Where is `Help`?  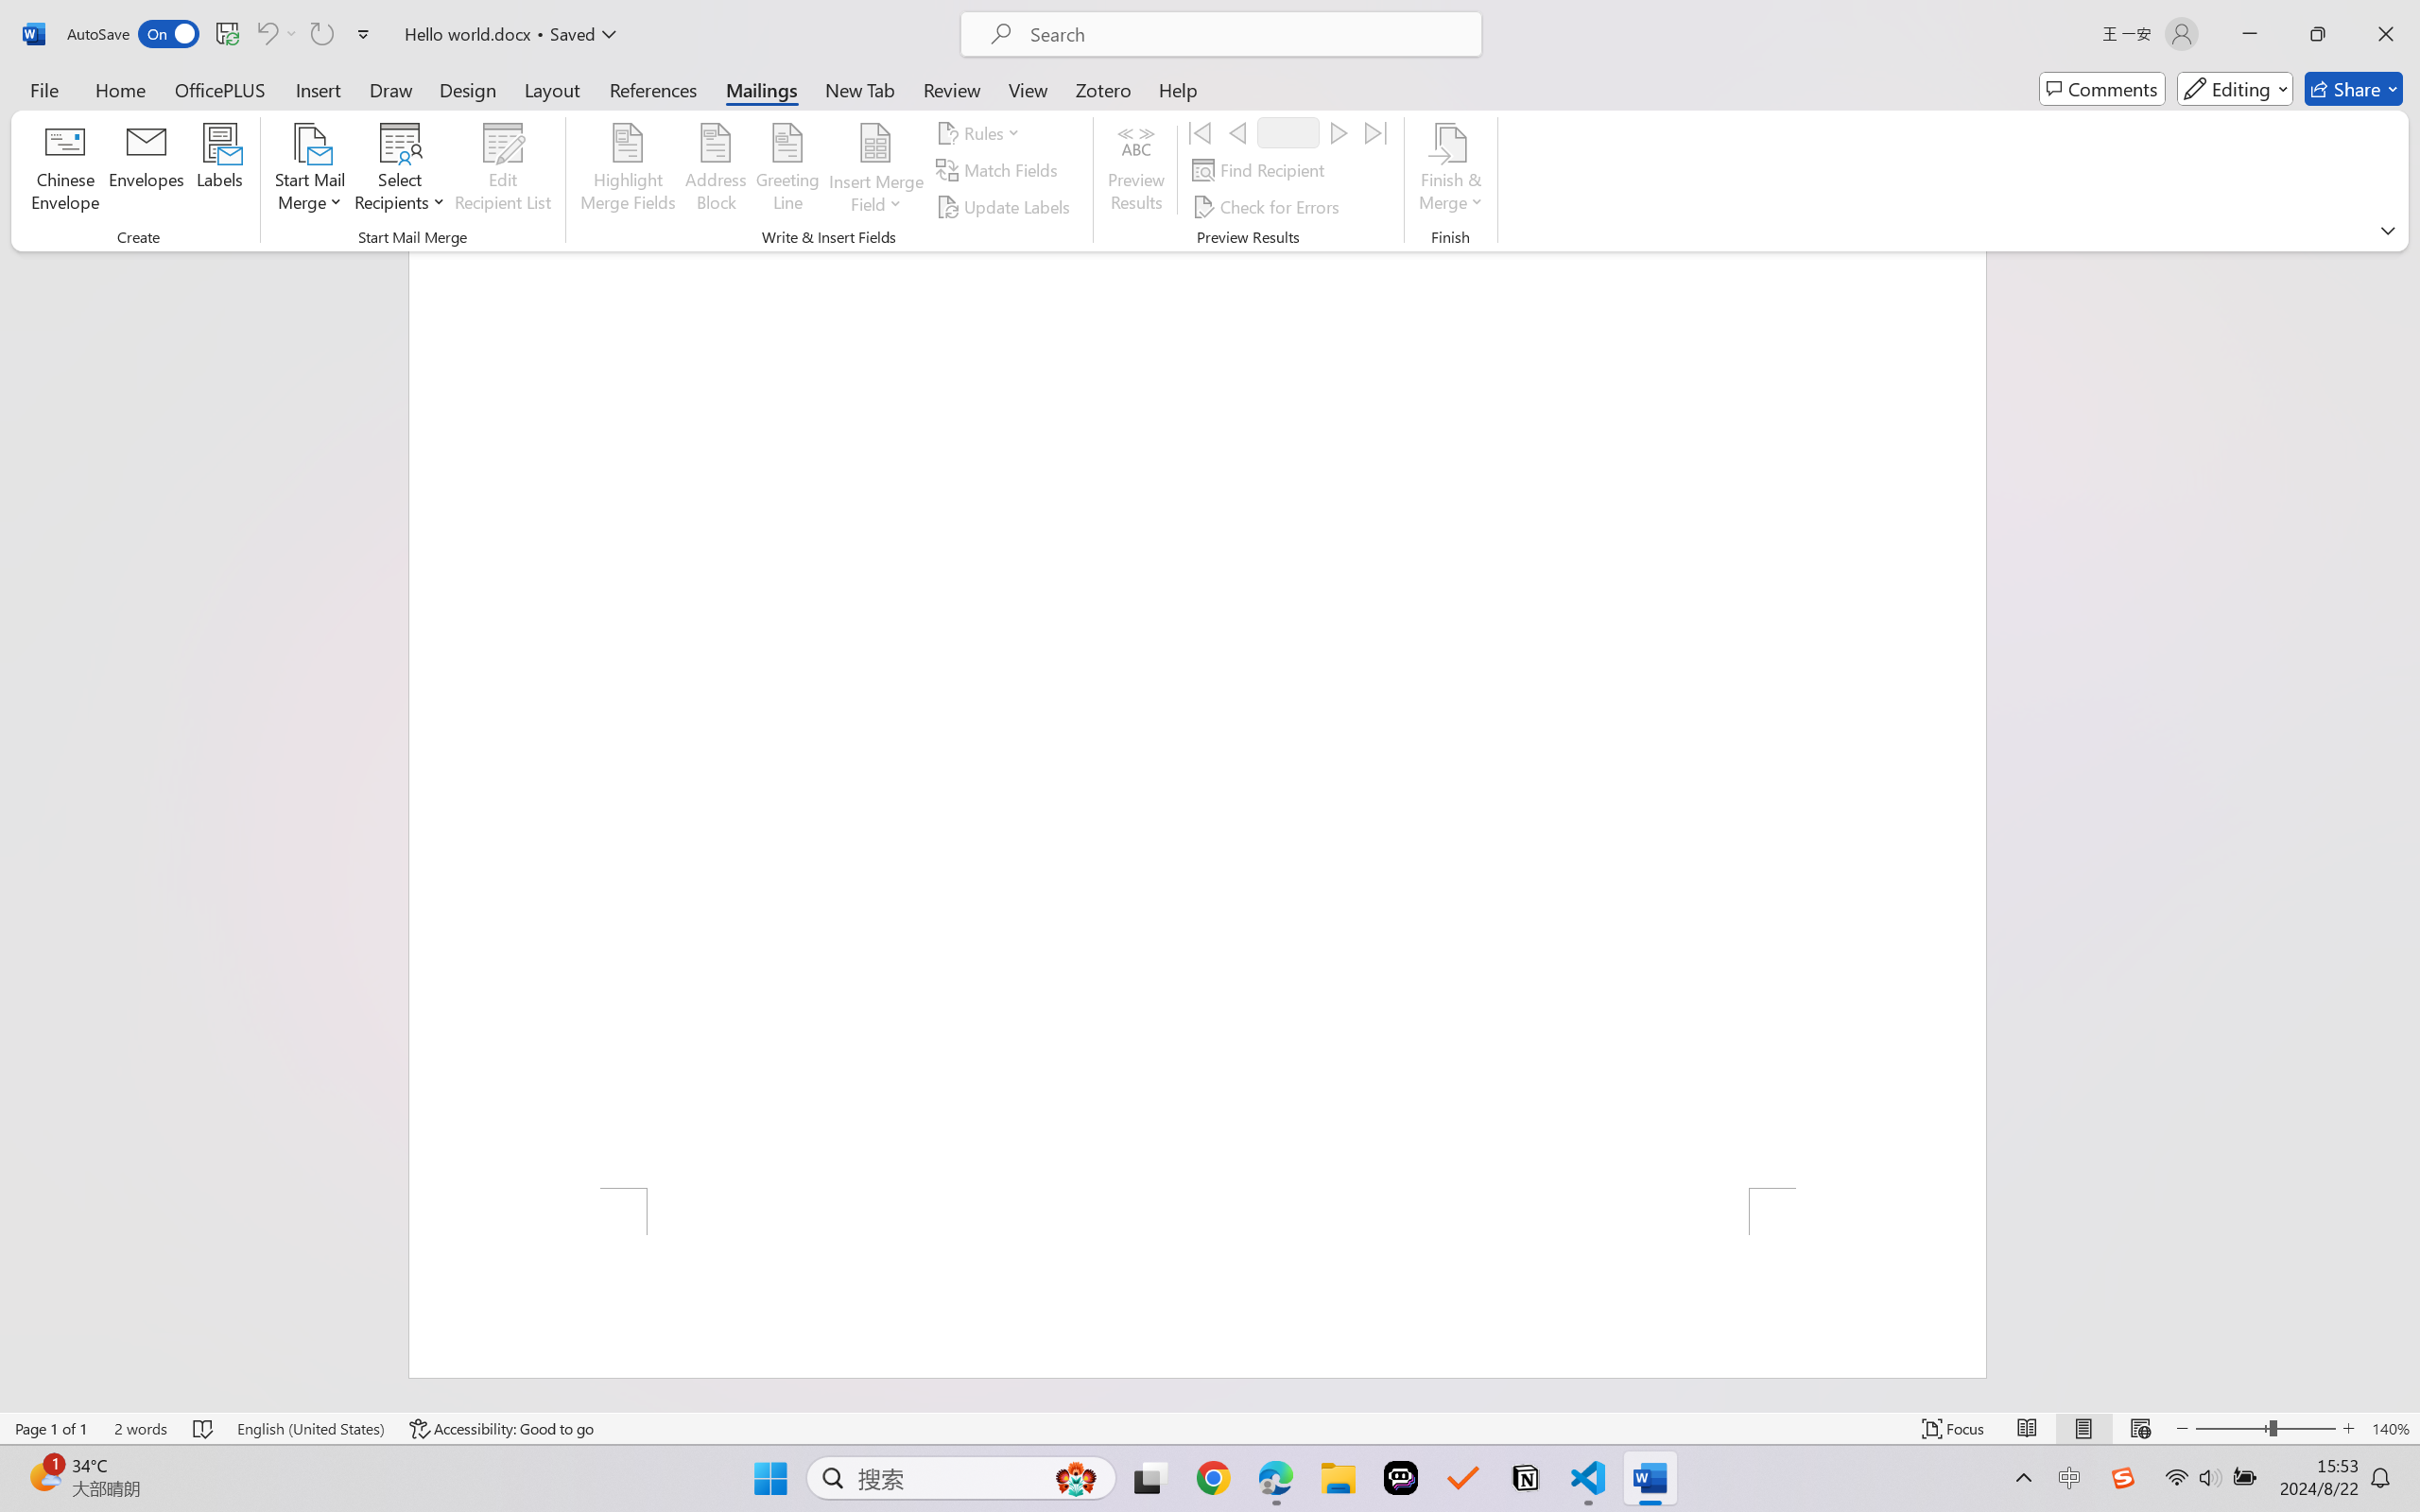 Help is located at coordinates (1177, 89).